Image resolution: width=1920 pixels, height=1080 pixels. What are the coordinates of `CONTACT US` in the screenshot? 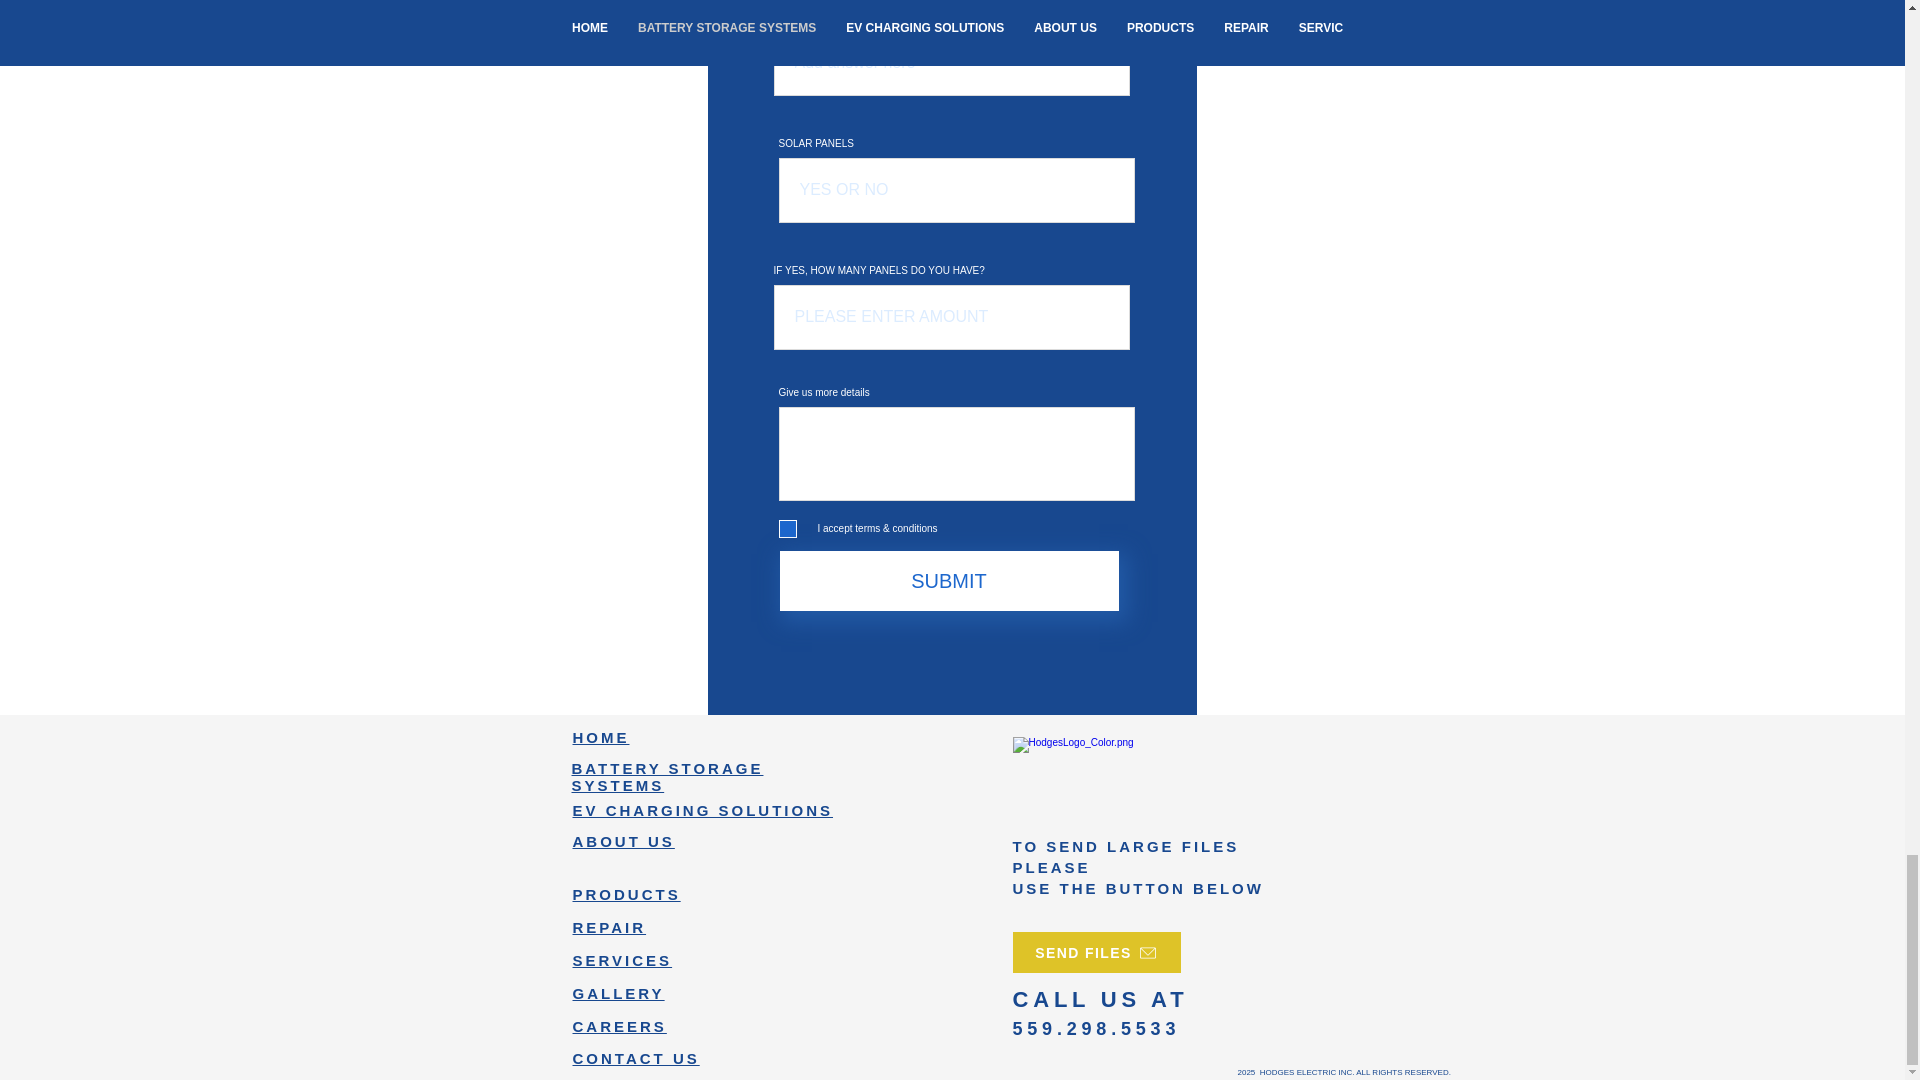 It's located at (635, 1058).